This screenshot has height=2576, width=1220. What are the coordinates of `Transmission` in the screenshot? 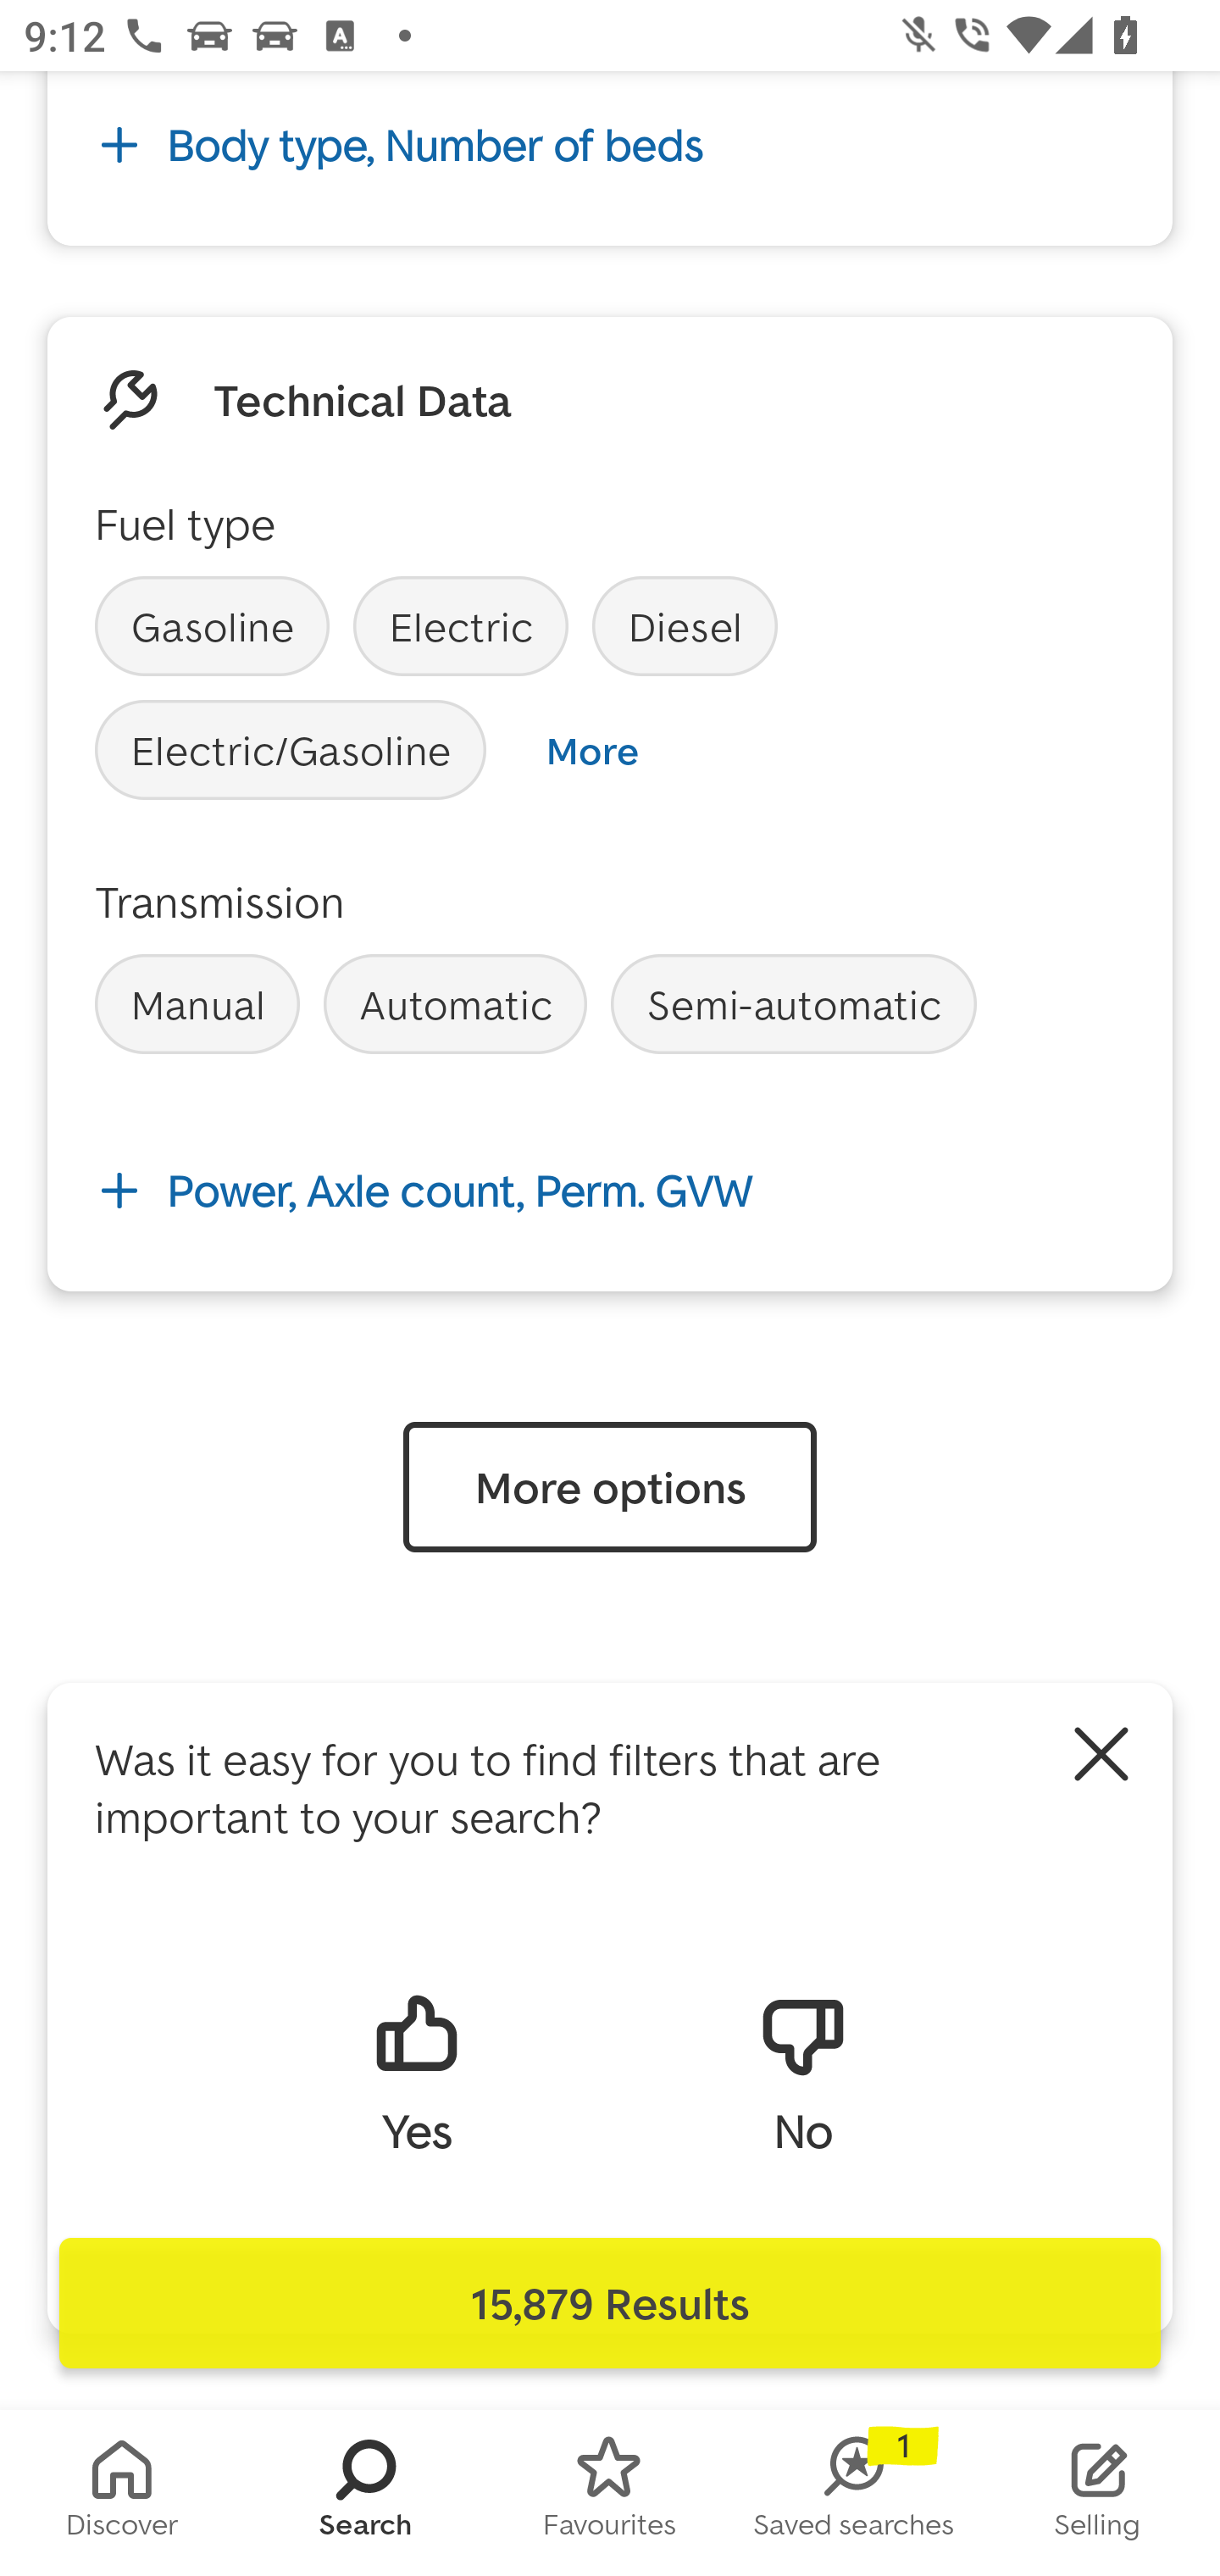 It's located at (220, 902).